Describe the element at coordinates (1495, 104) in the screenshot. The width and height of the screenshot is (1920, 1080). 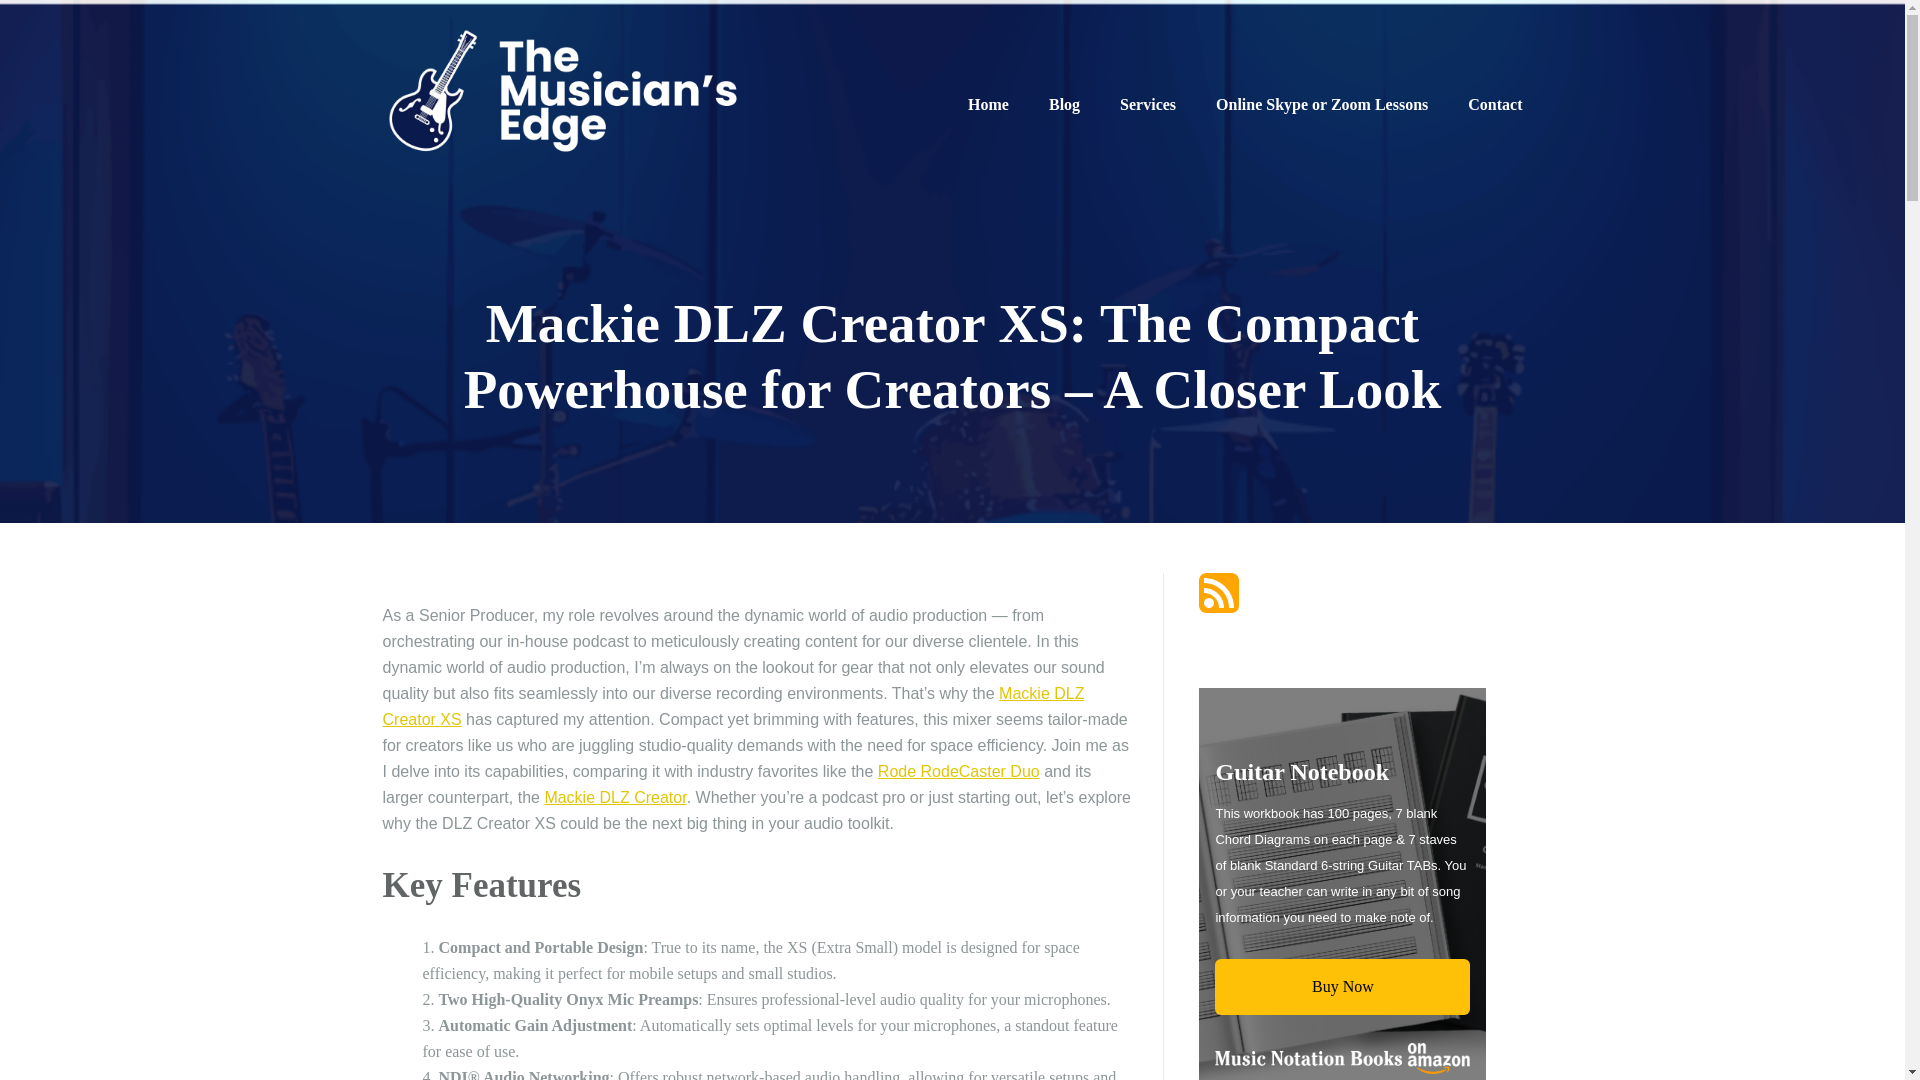
I see `Contact` at that location.